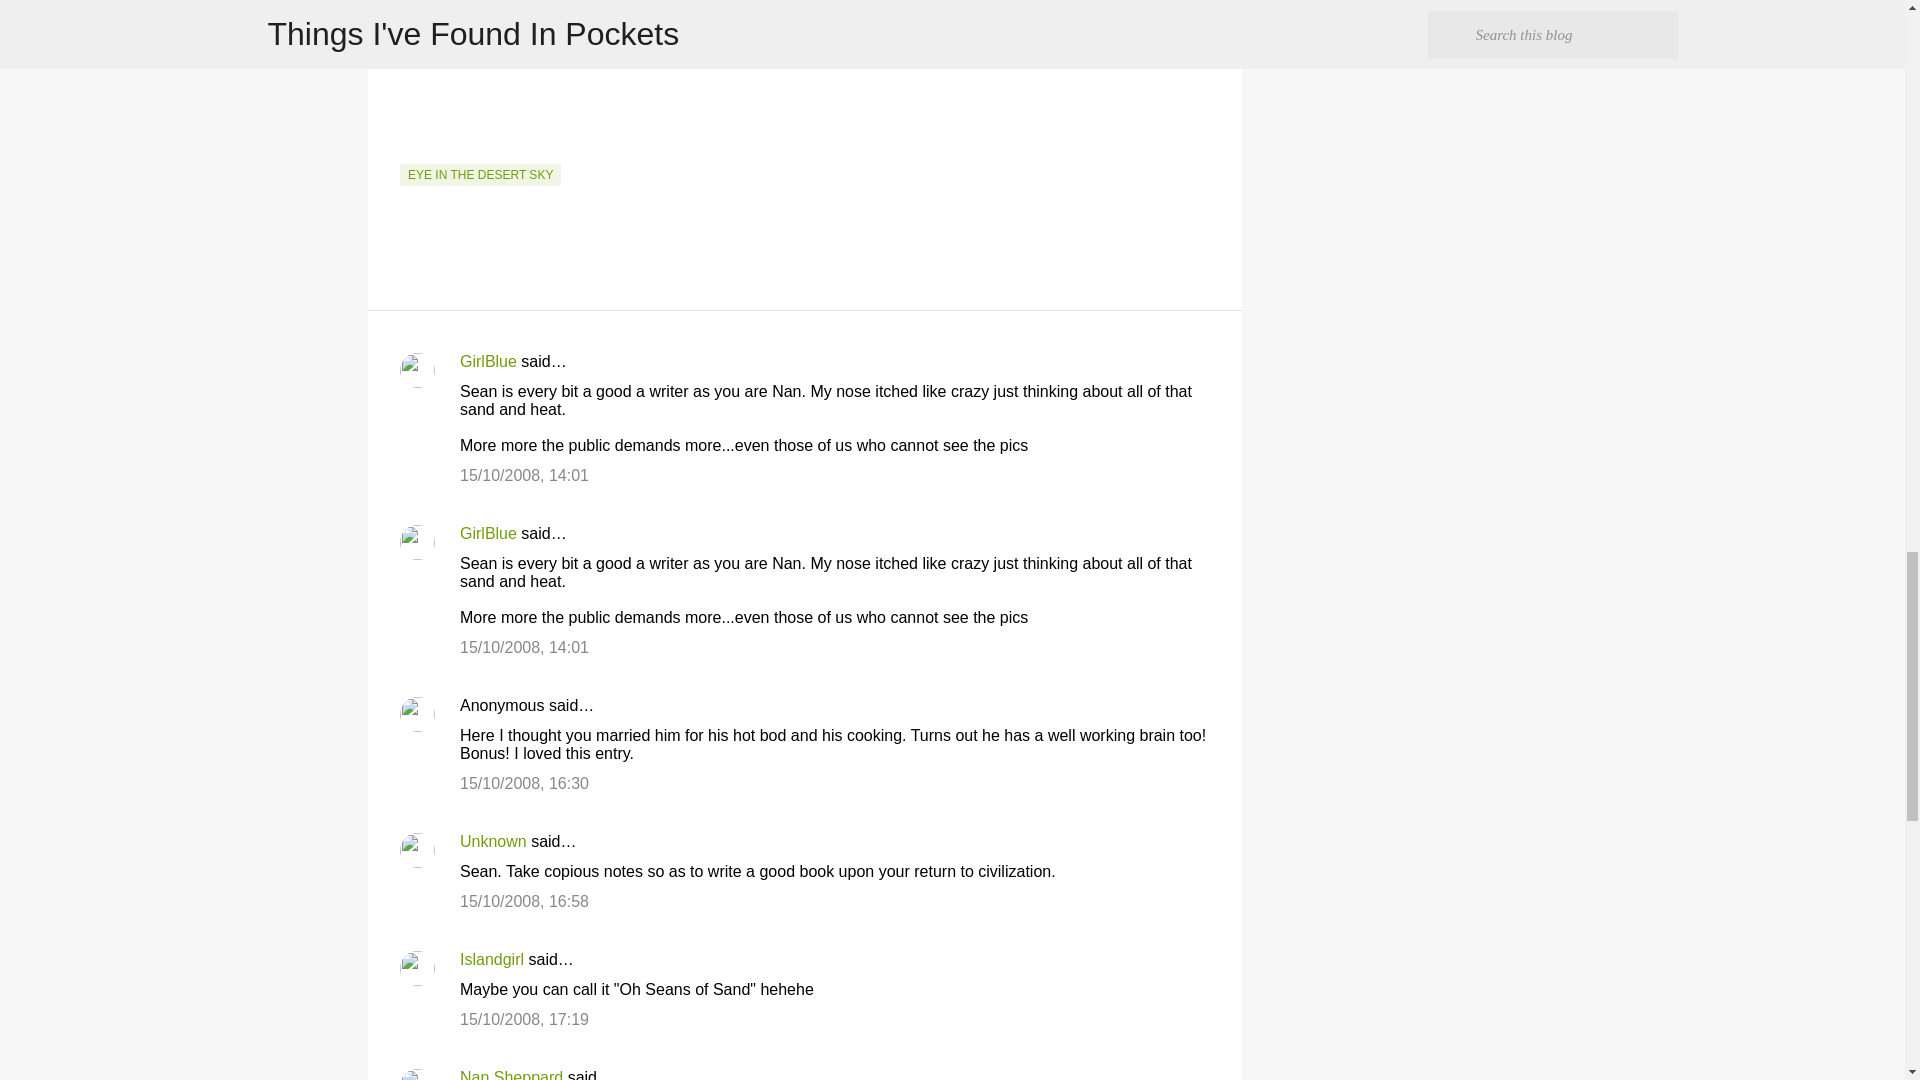  I want to click on Islandgirl, so click(492, 959).